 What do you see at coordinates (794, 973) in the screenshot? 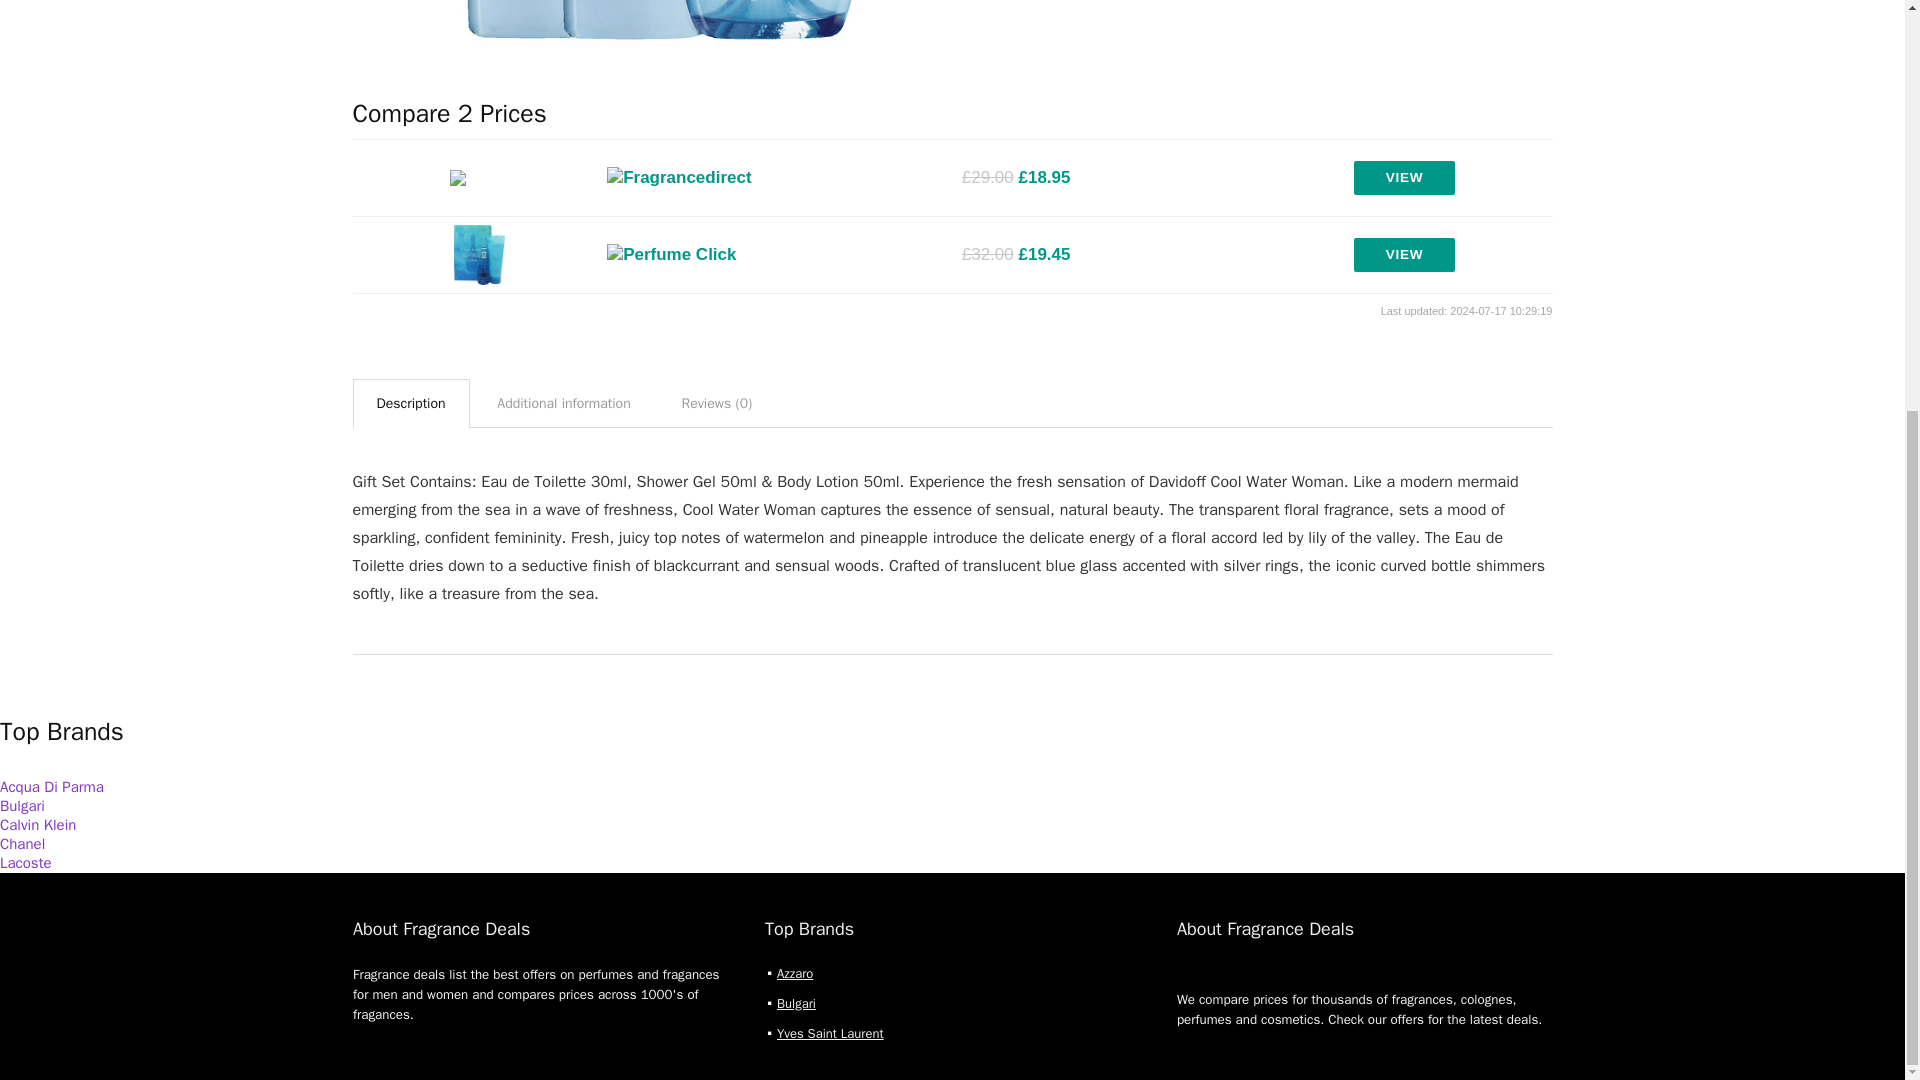
I see `Azzaro` at bounding box center [794, 973].